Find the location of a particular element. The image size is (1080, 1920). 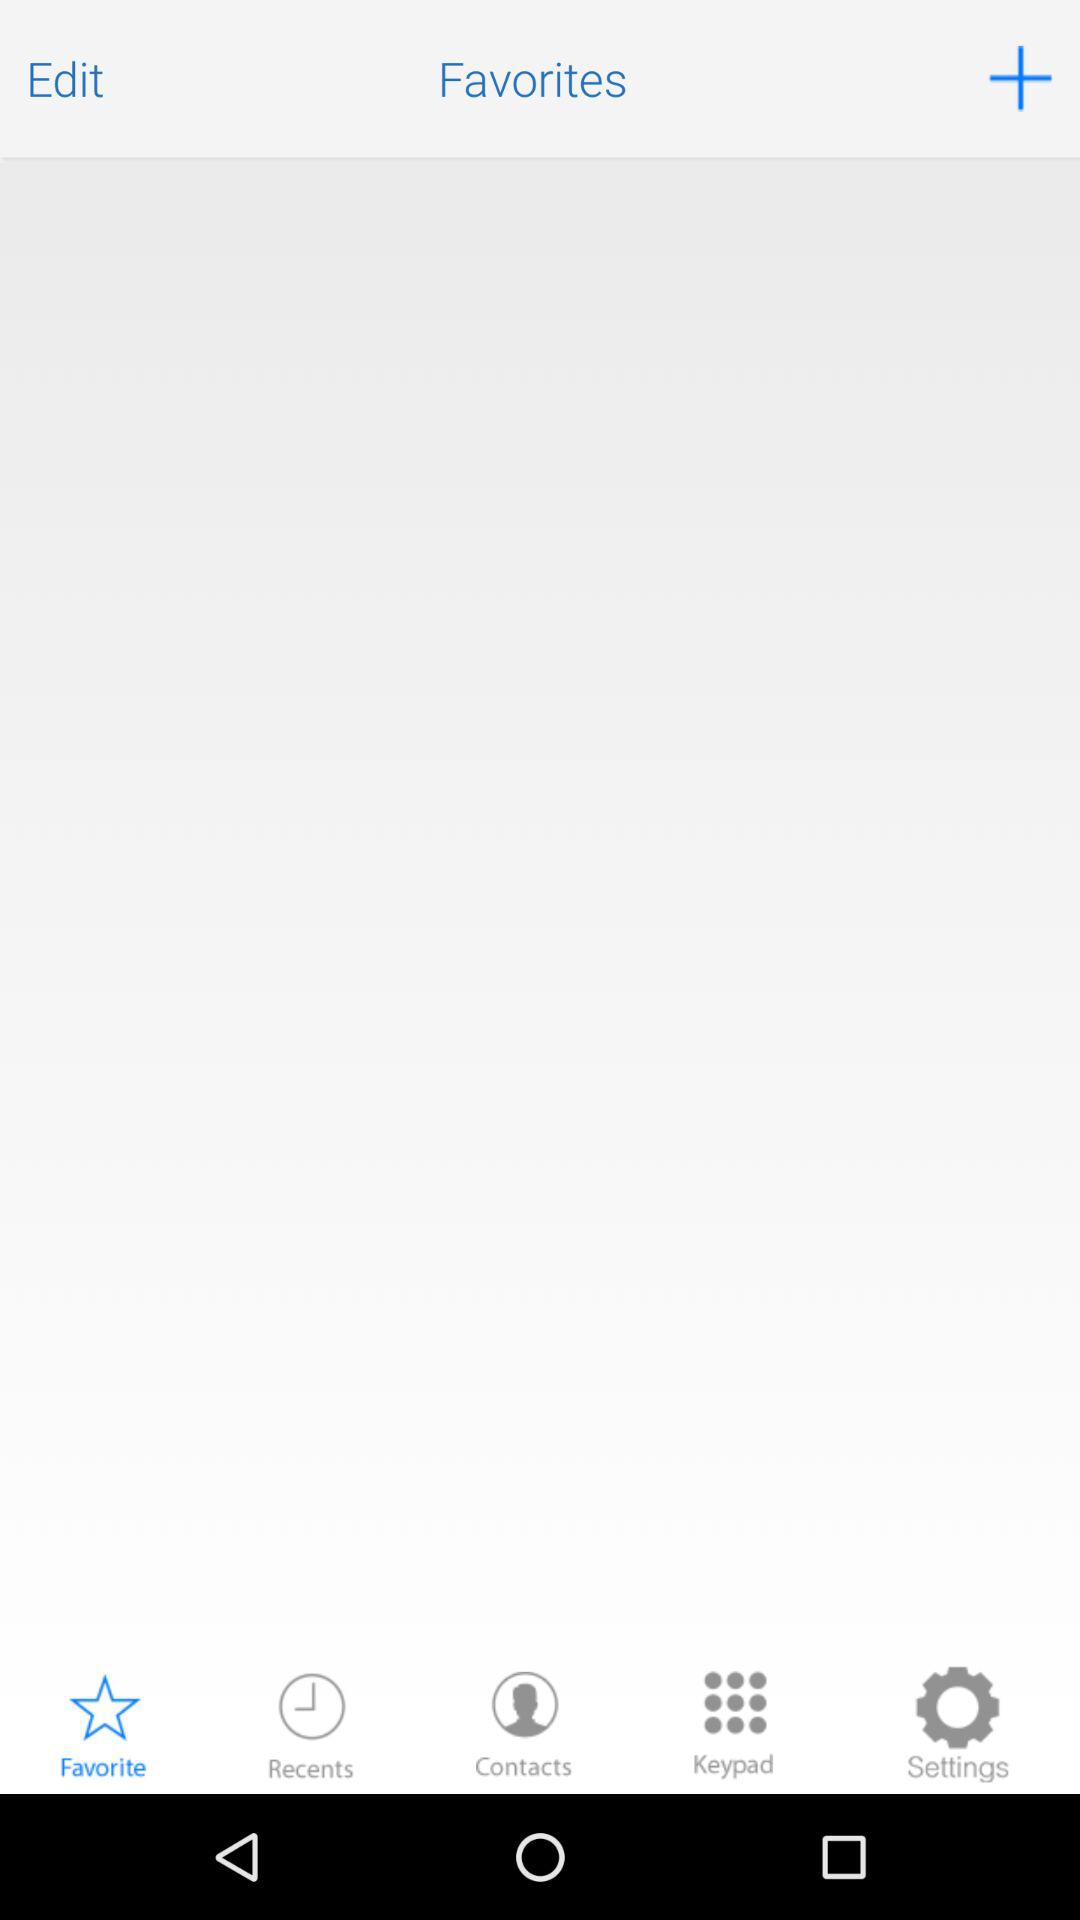

go to settings is located at coordinates (957, 1724).